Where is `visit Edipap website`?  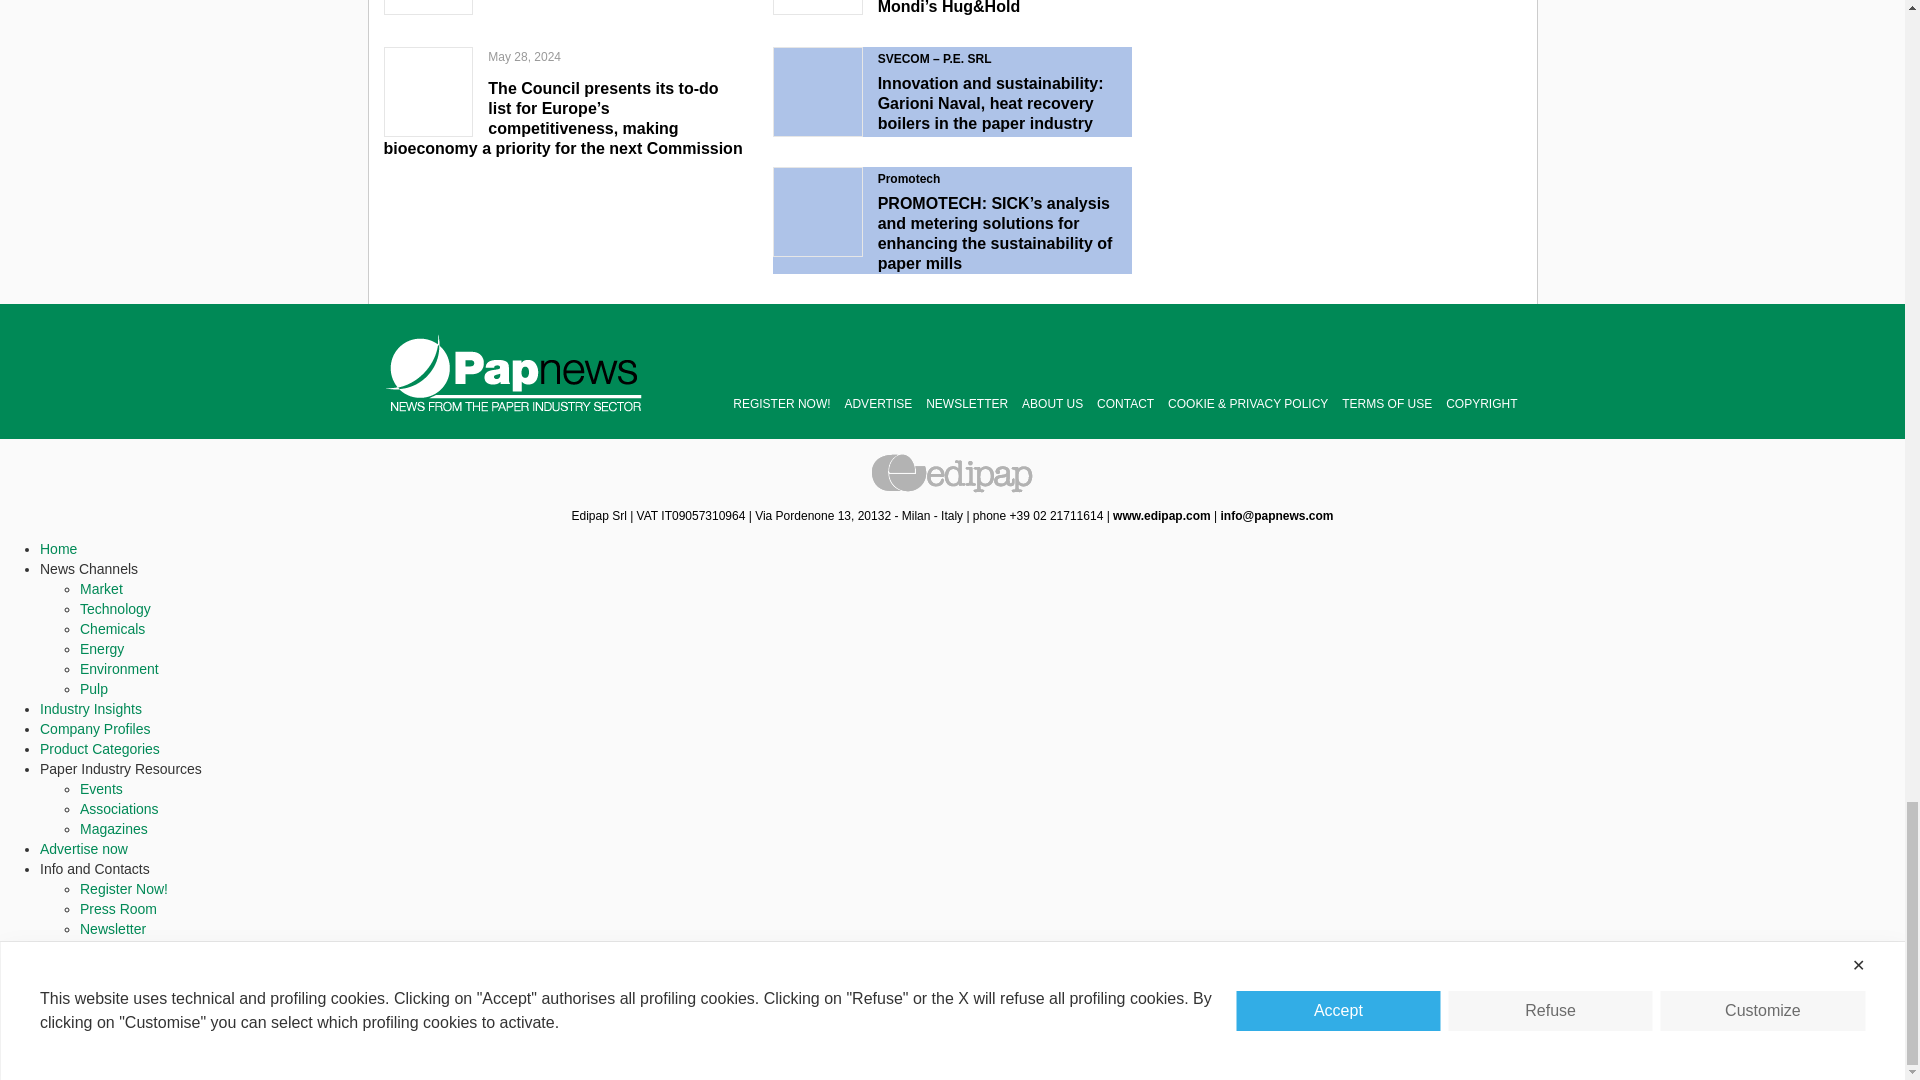 visit Edipap website is located at coordinates (1162, 515).